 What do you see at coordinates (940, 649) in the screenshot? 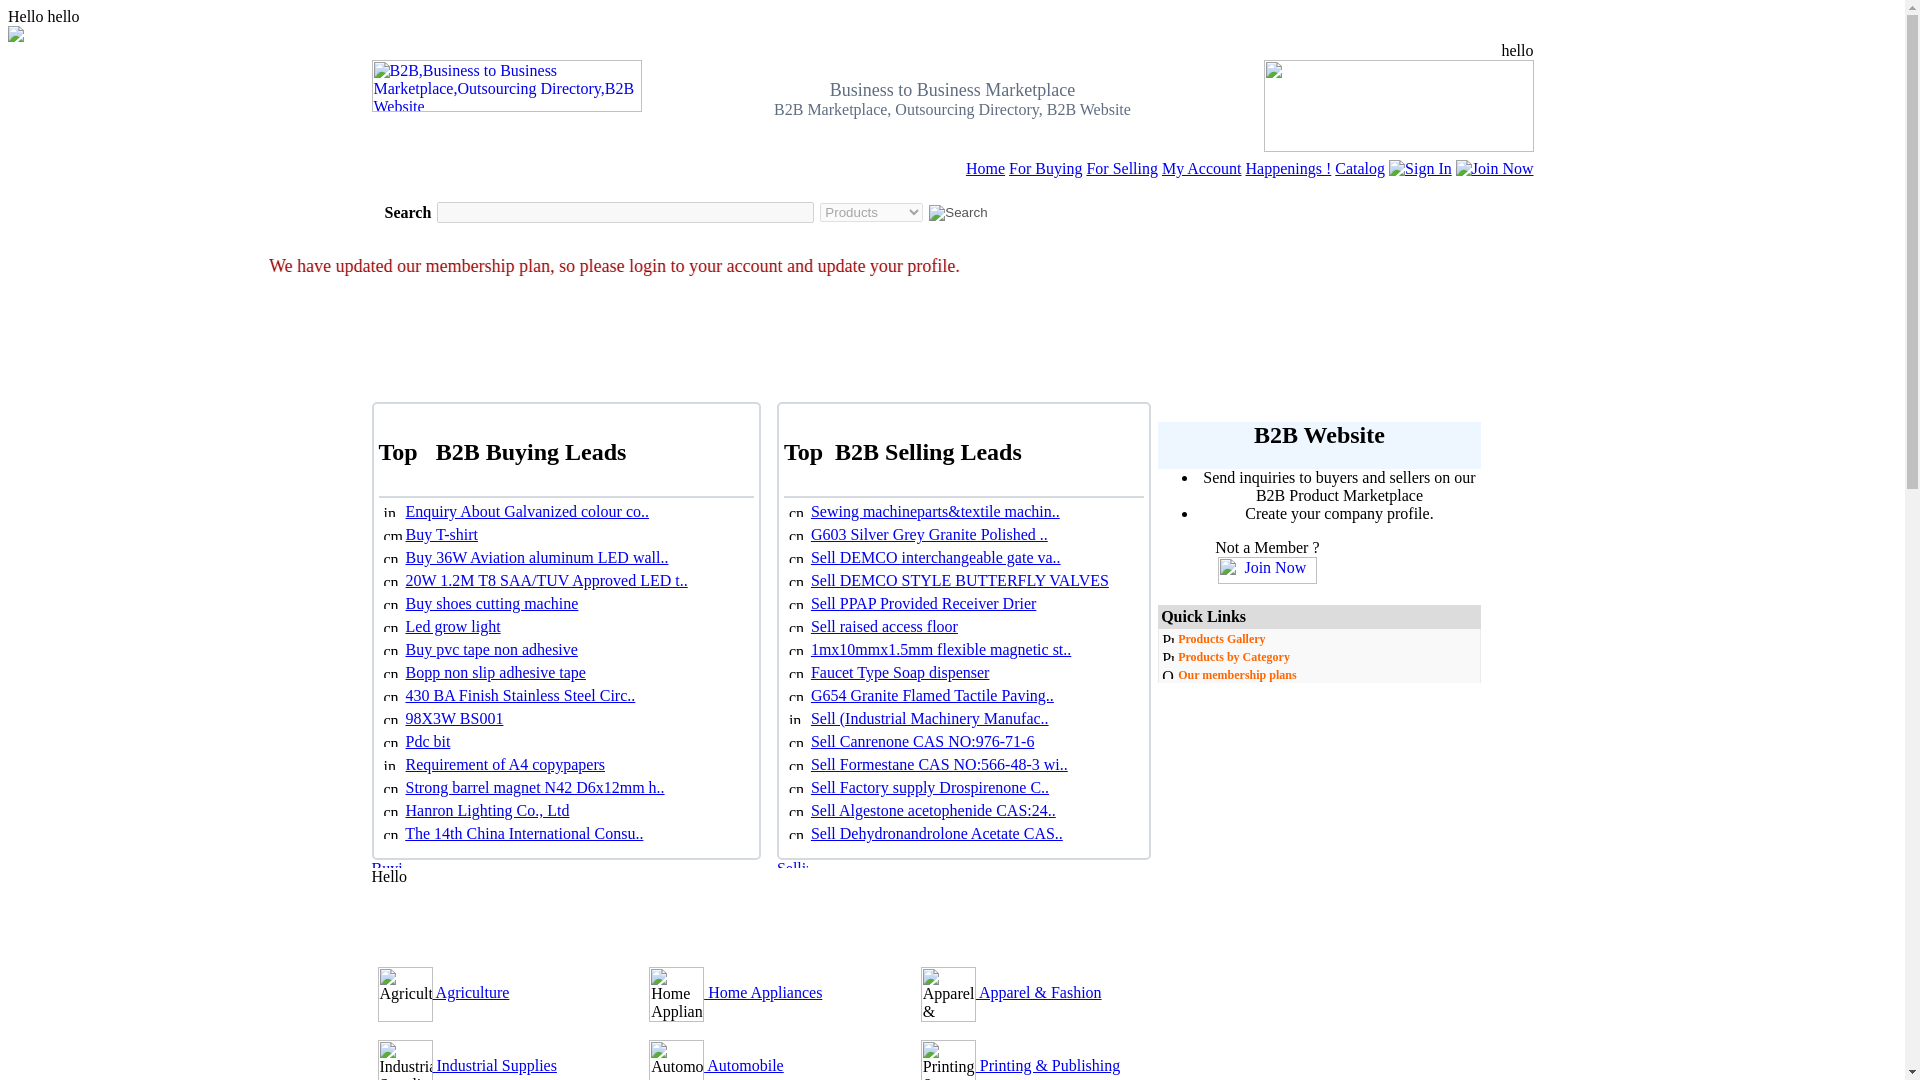
I see `1mx10mmx1.5mm flexible magnetic st..` at bounding box center [940, 649].